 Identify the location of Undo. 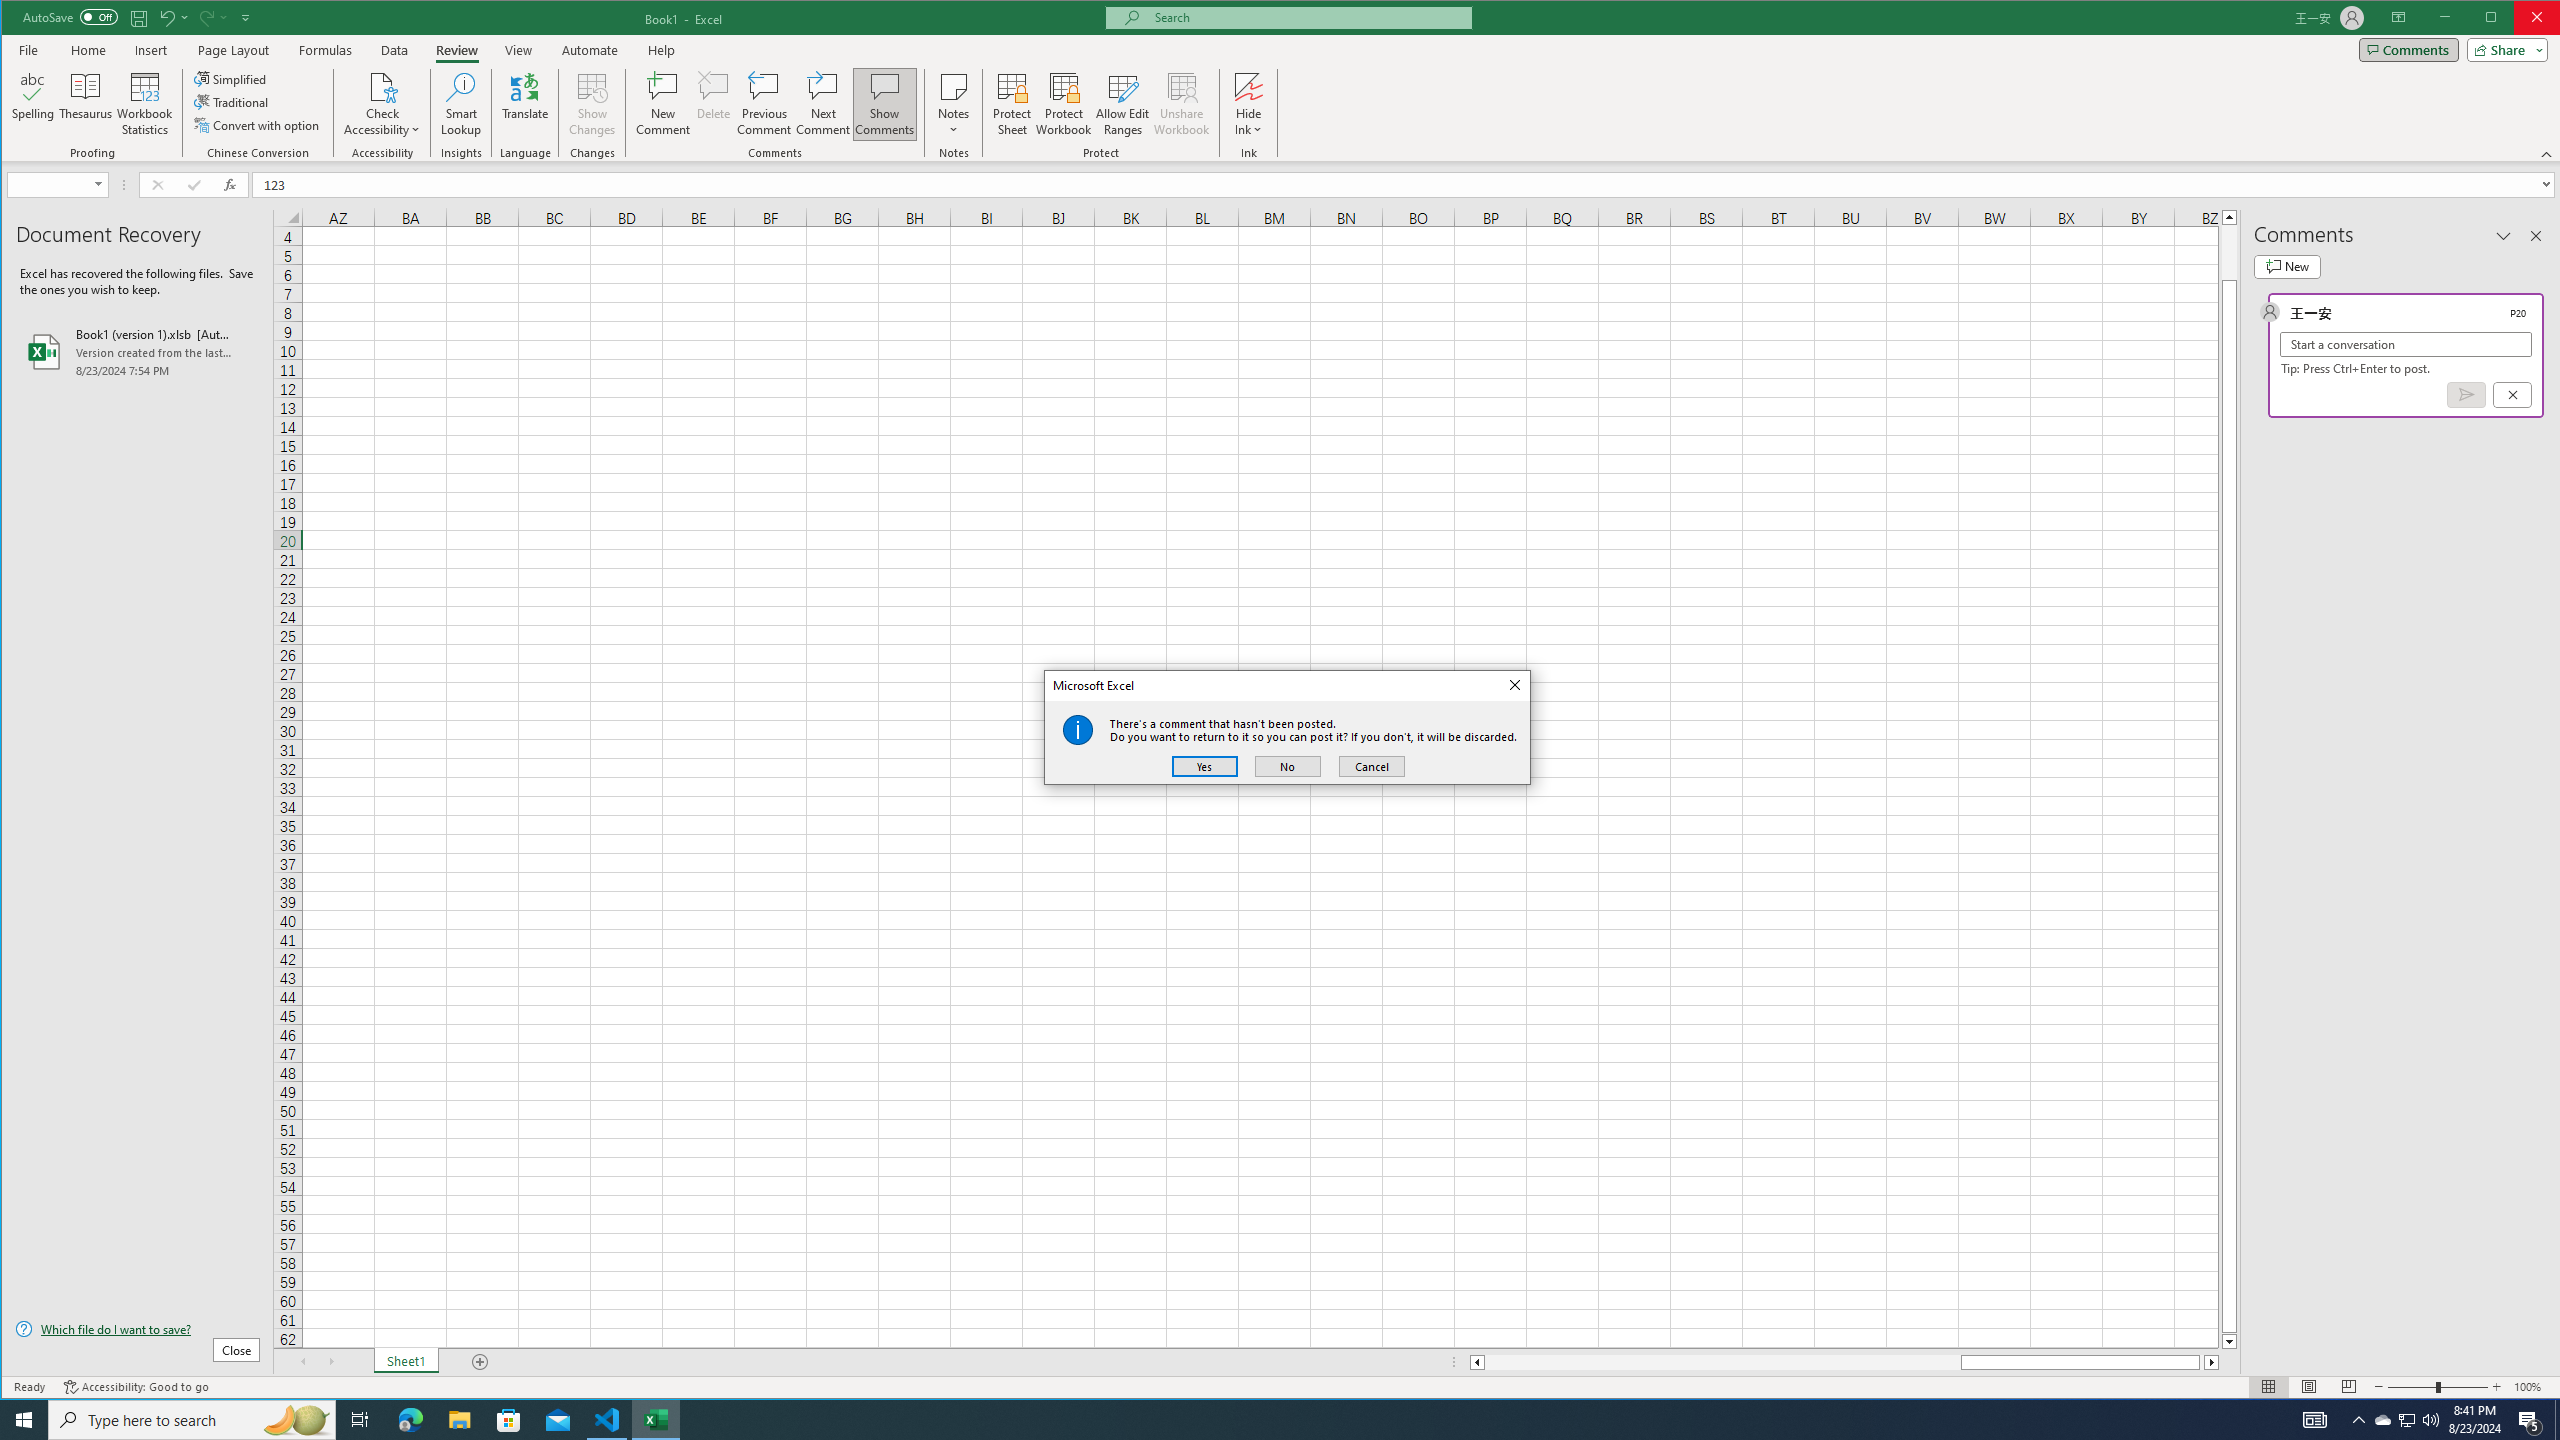
(166, 17).